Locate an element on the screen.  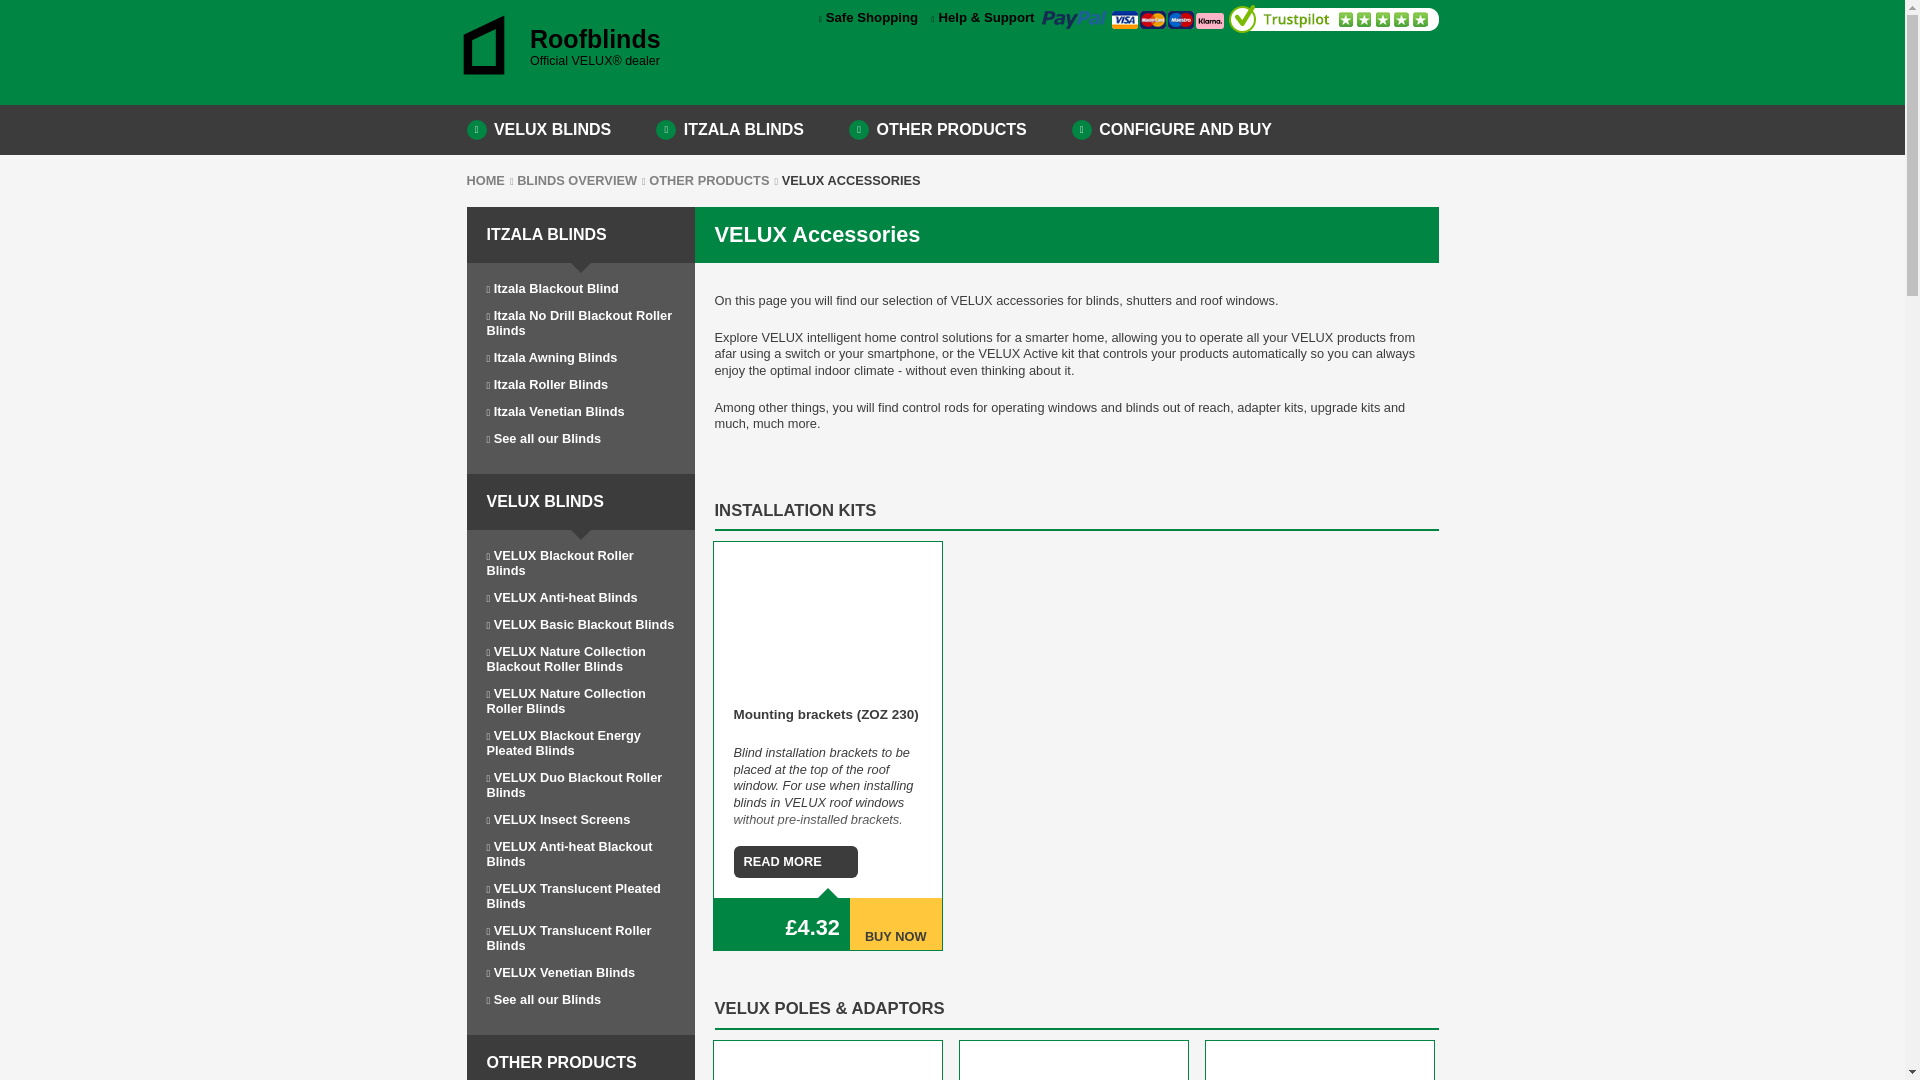
VELUX BLINDS is located at coordinates (538, 130).